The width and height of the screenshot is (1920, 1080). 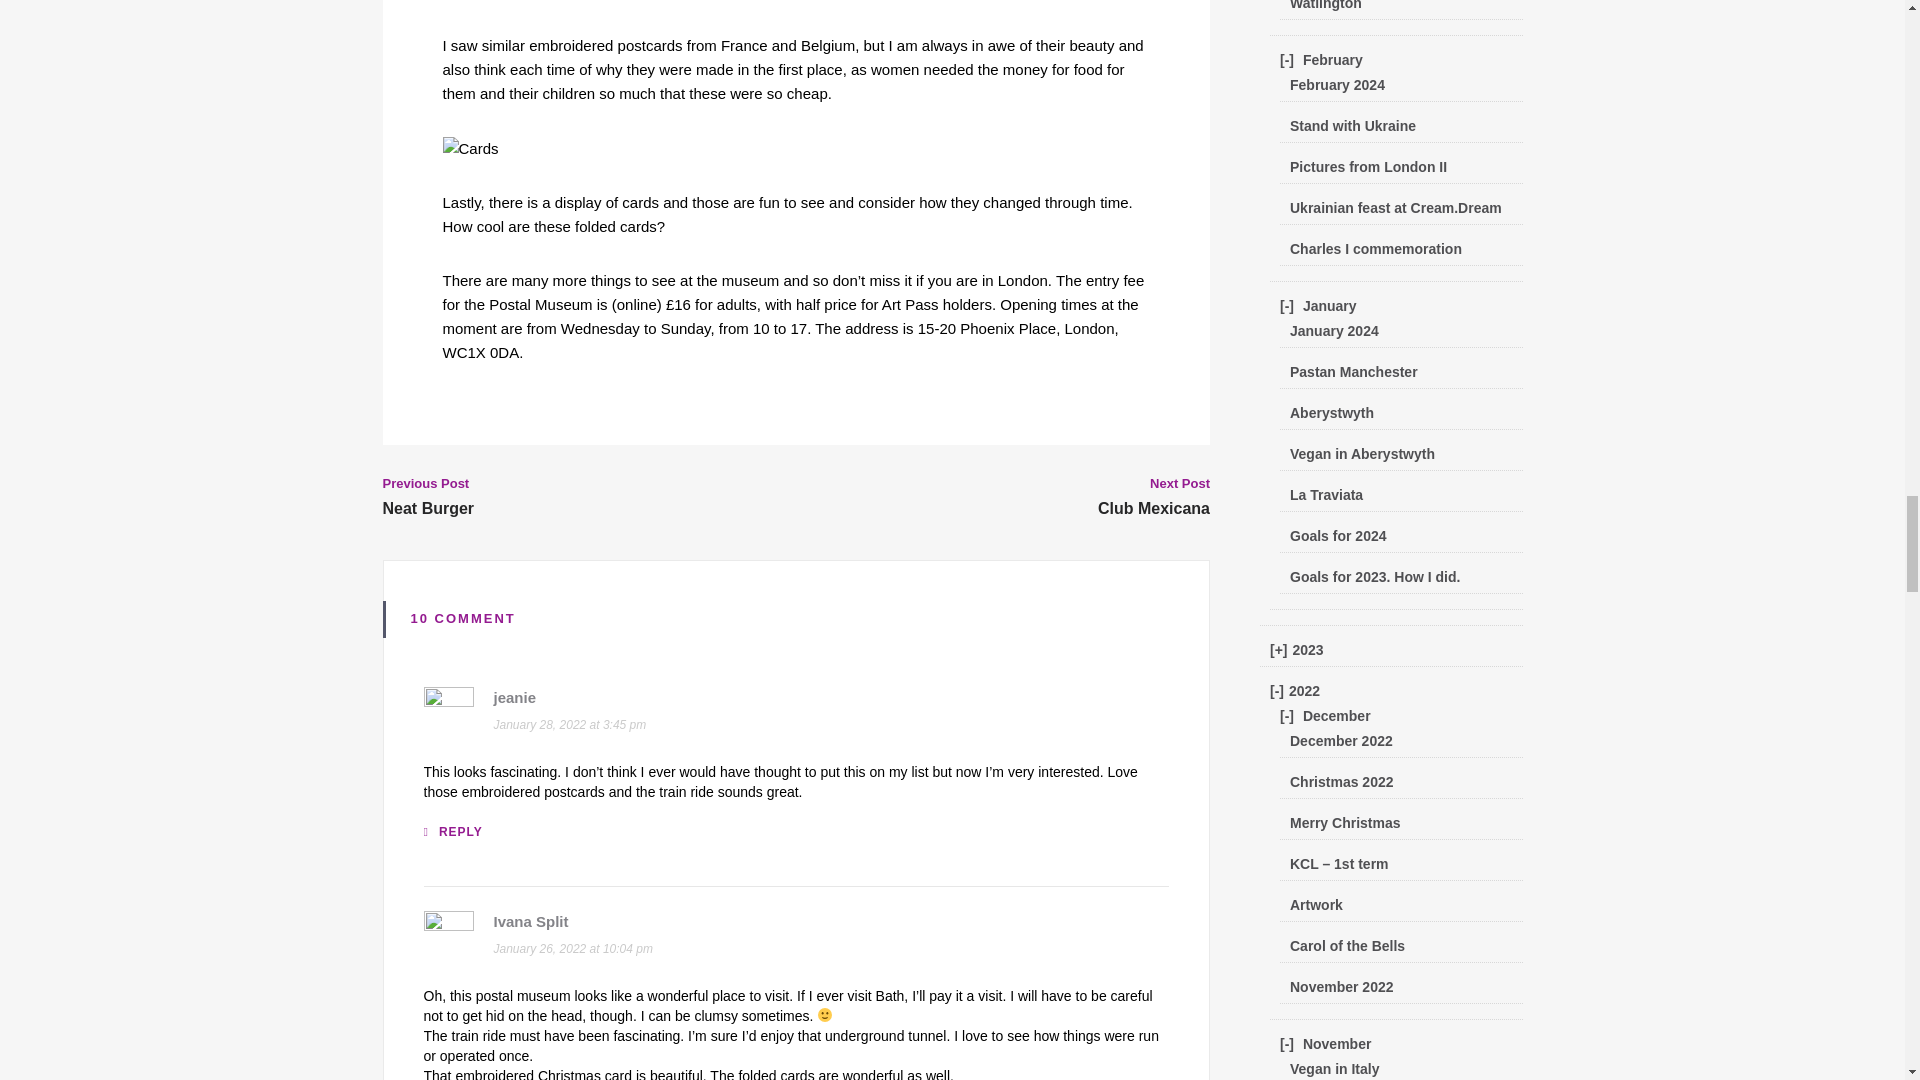 What do you see at coordinates (454, 832) in the screenshot?
I see `REPLY` at bounding box center [454, 832].